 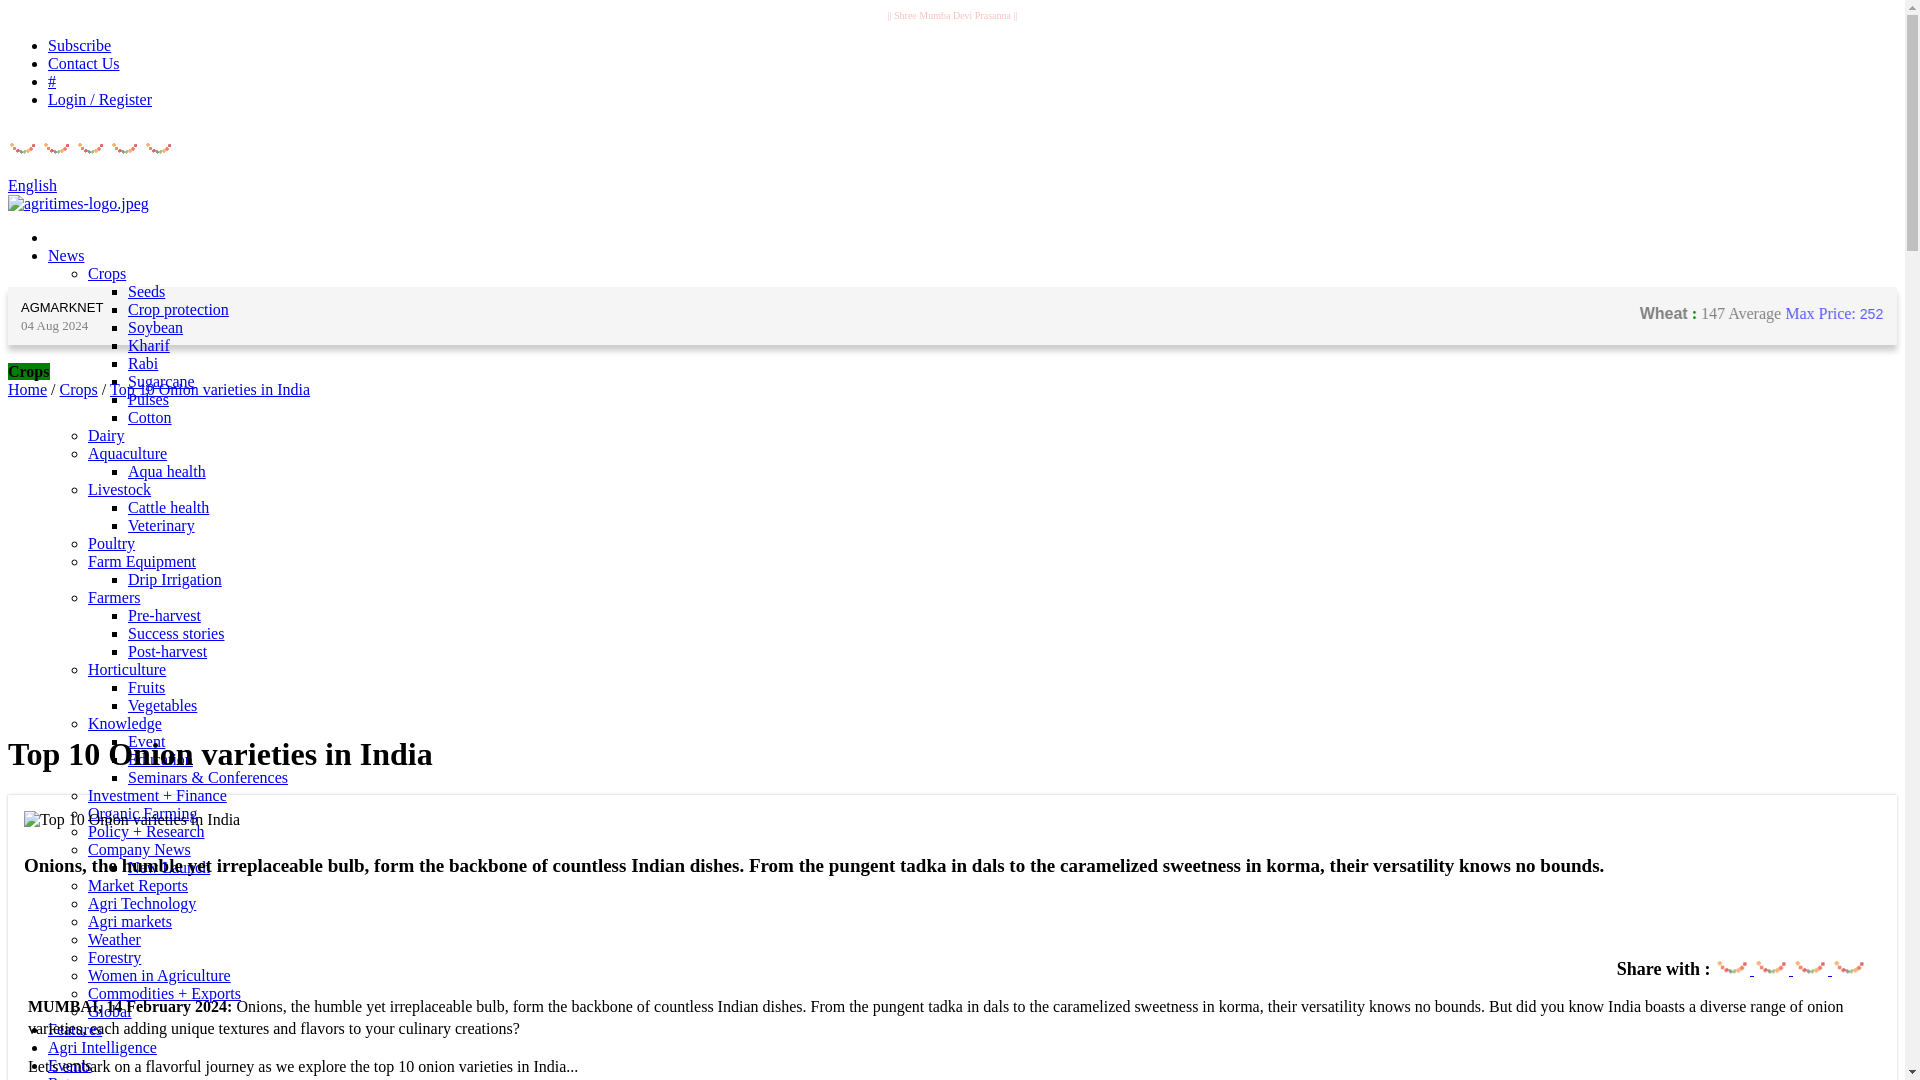 I want to click on Aquaculture, so click(x=128, y=453).